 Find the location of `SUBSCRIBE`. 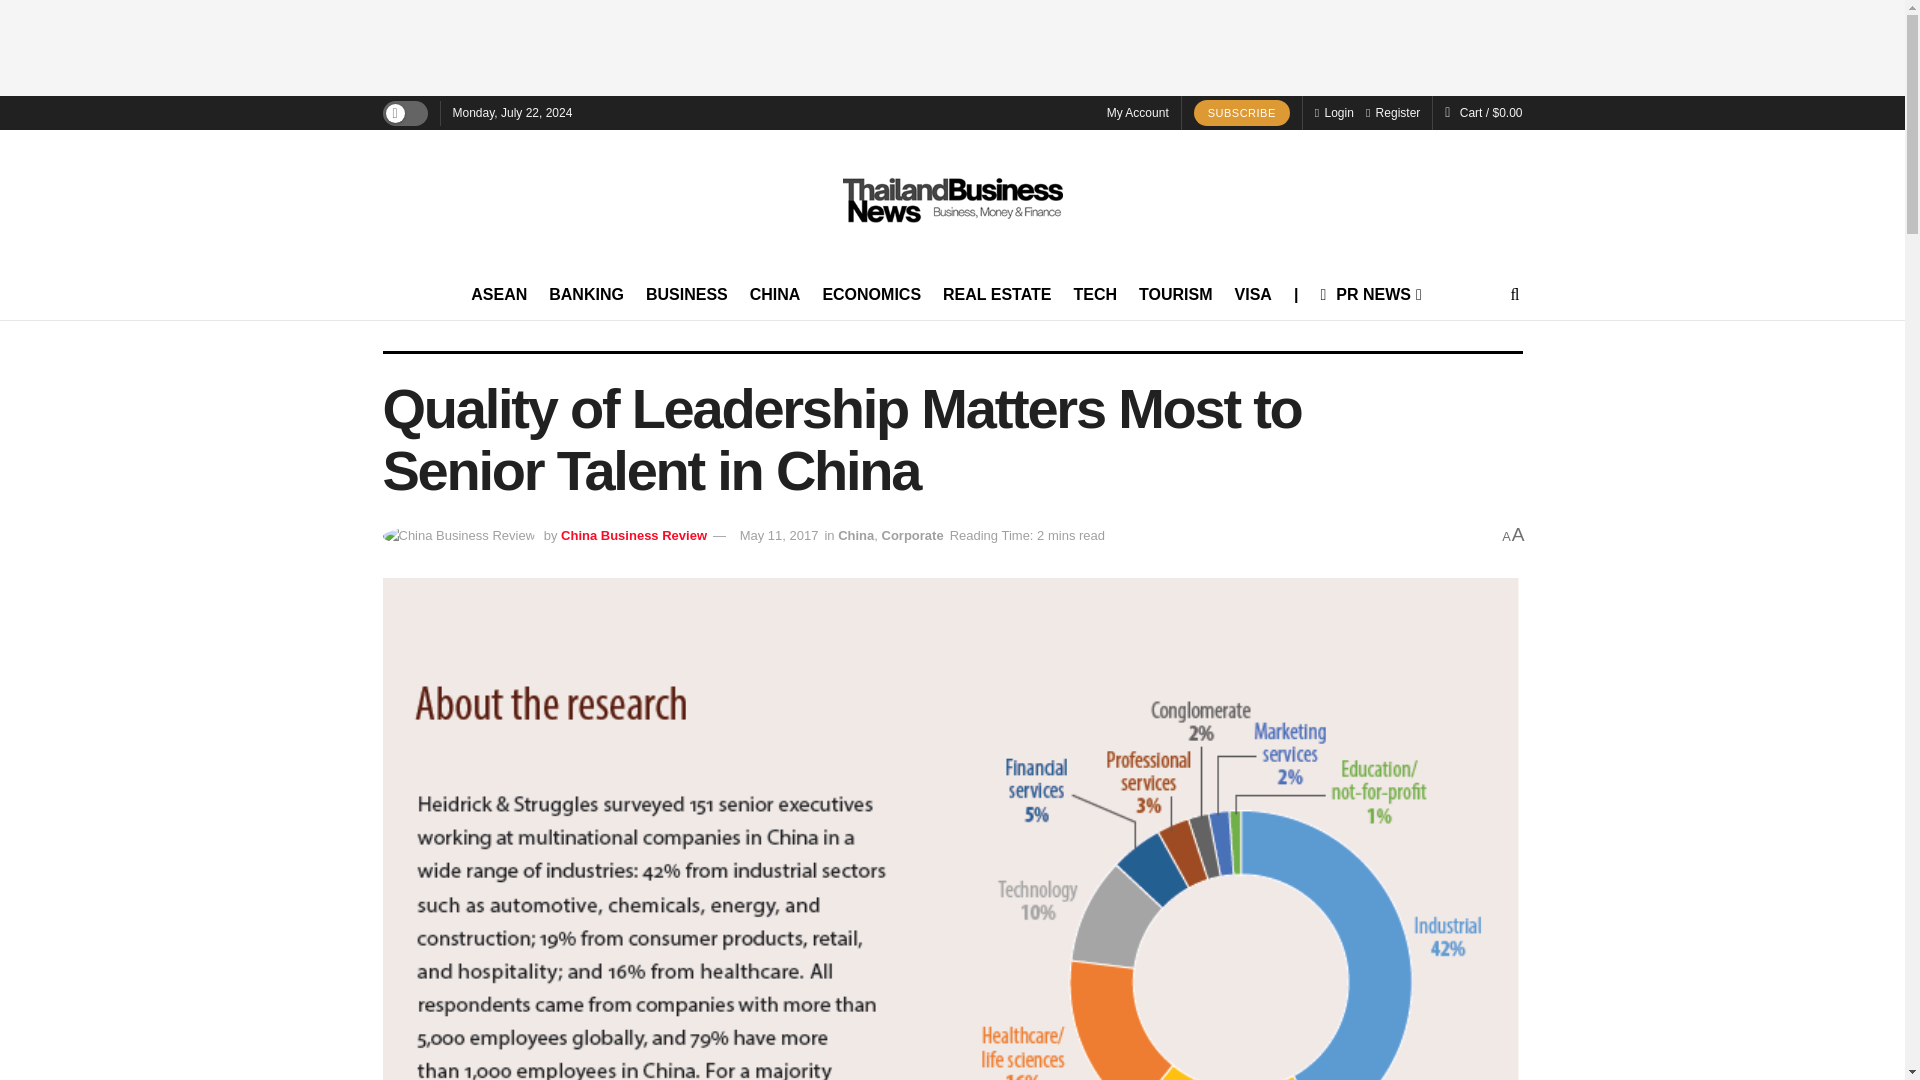

SUBSCRIBE is located at coordinates (1242, 113).